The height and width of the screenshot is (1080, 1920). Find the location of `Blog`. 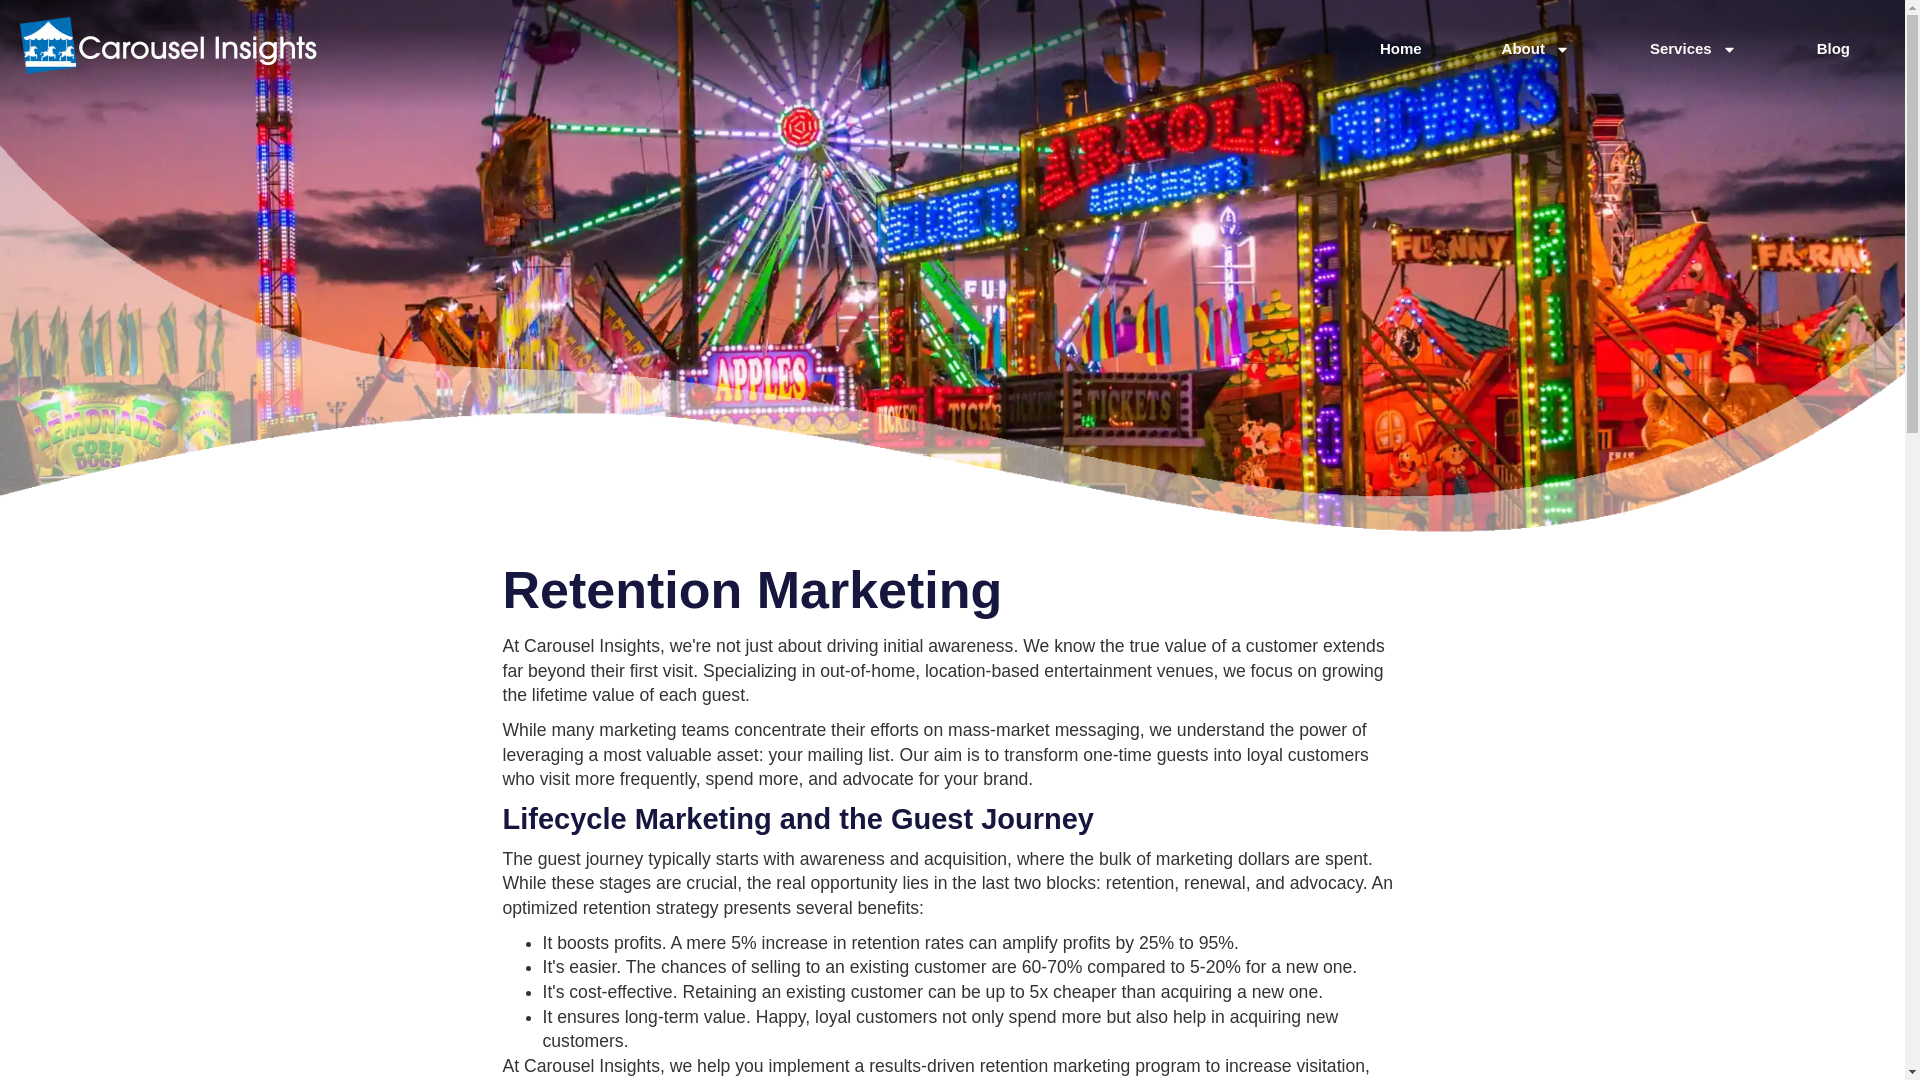

Blog is located at coordinates (1834, 48).